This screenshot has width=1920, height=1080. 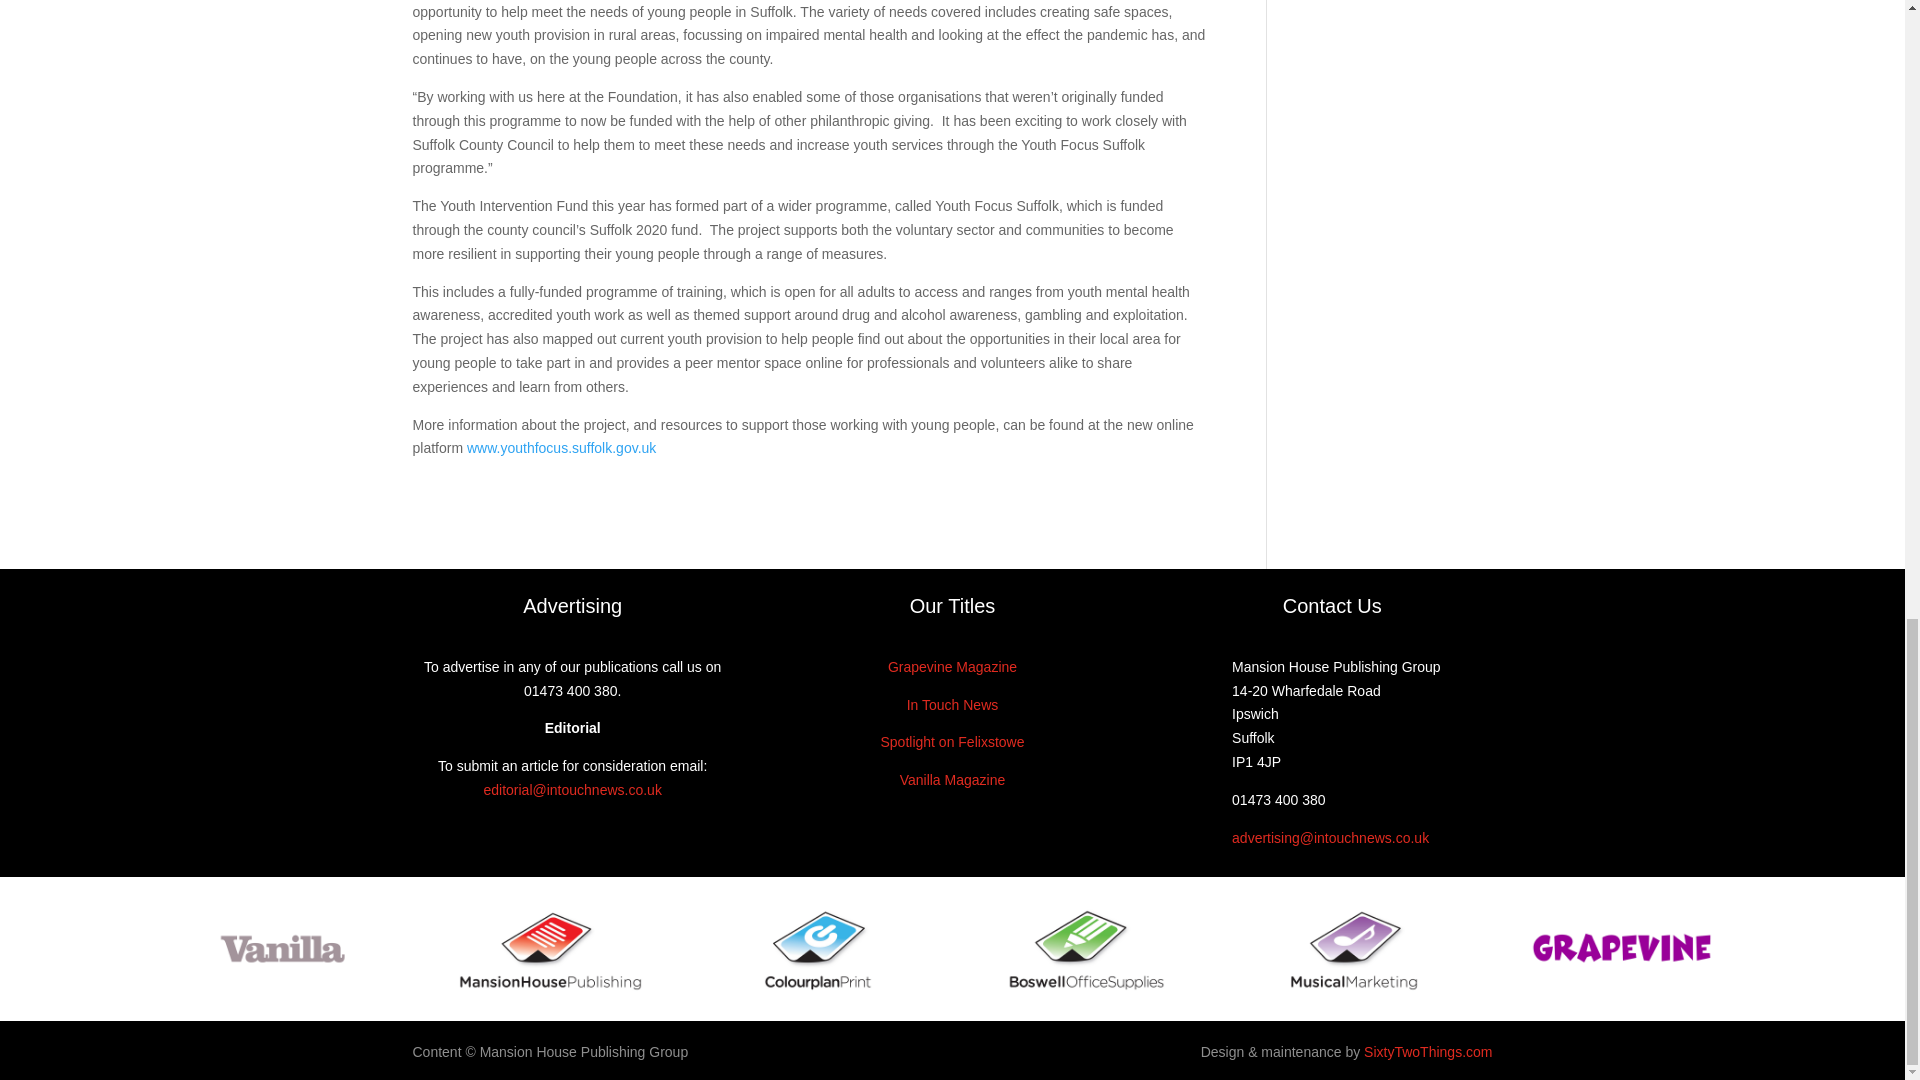 I want to click on wsa-logo-colourplan-png-800, so click(x=818, y=948).